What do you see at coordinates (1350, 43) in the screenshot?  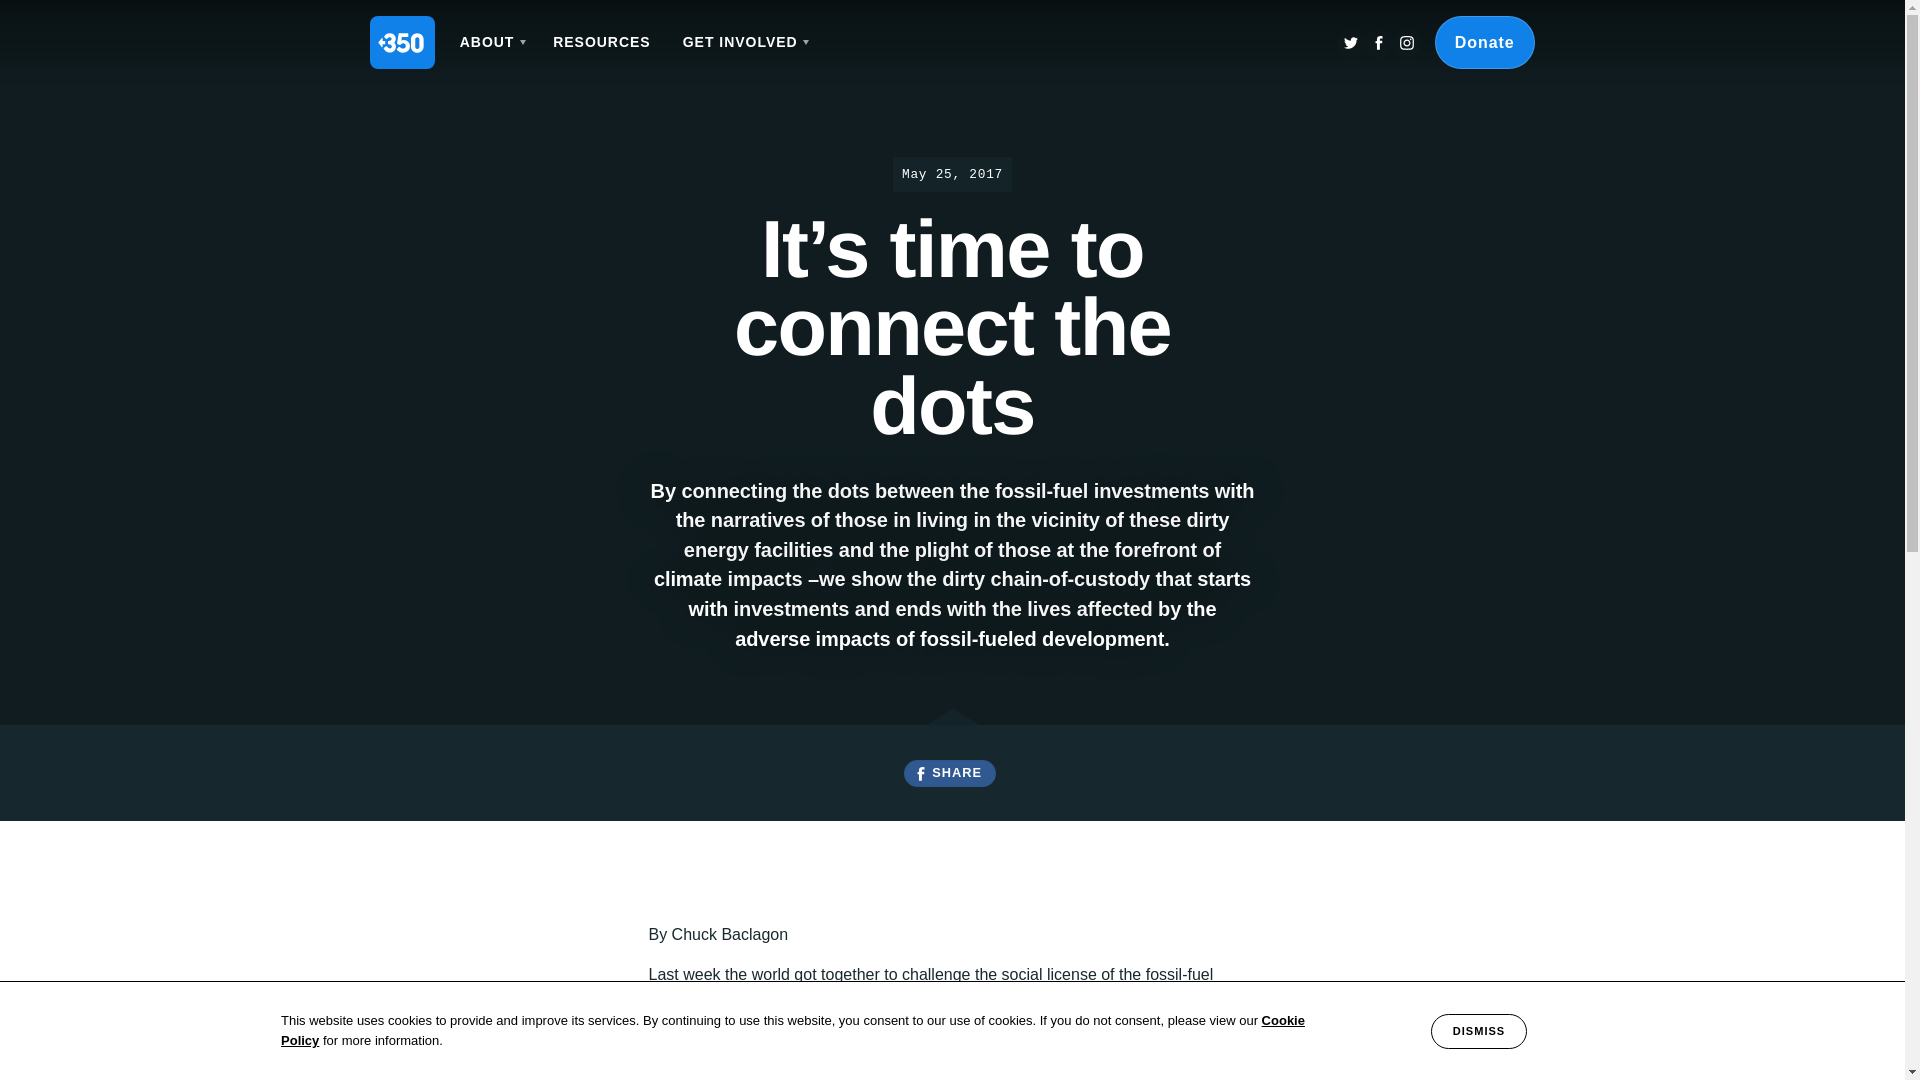 I see `Twitter` at bounding box center [1350, 43].